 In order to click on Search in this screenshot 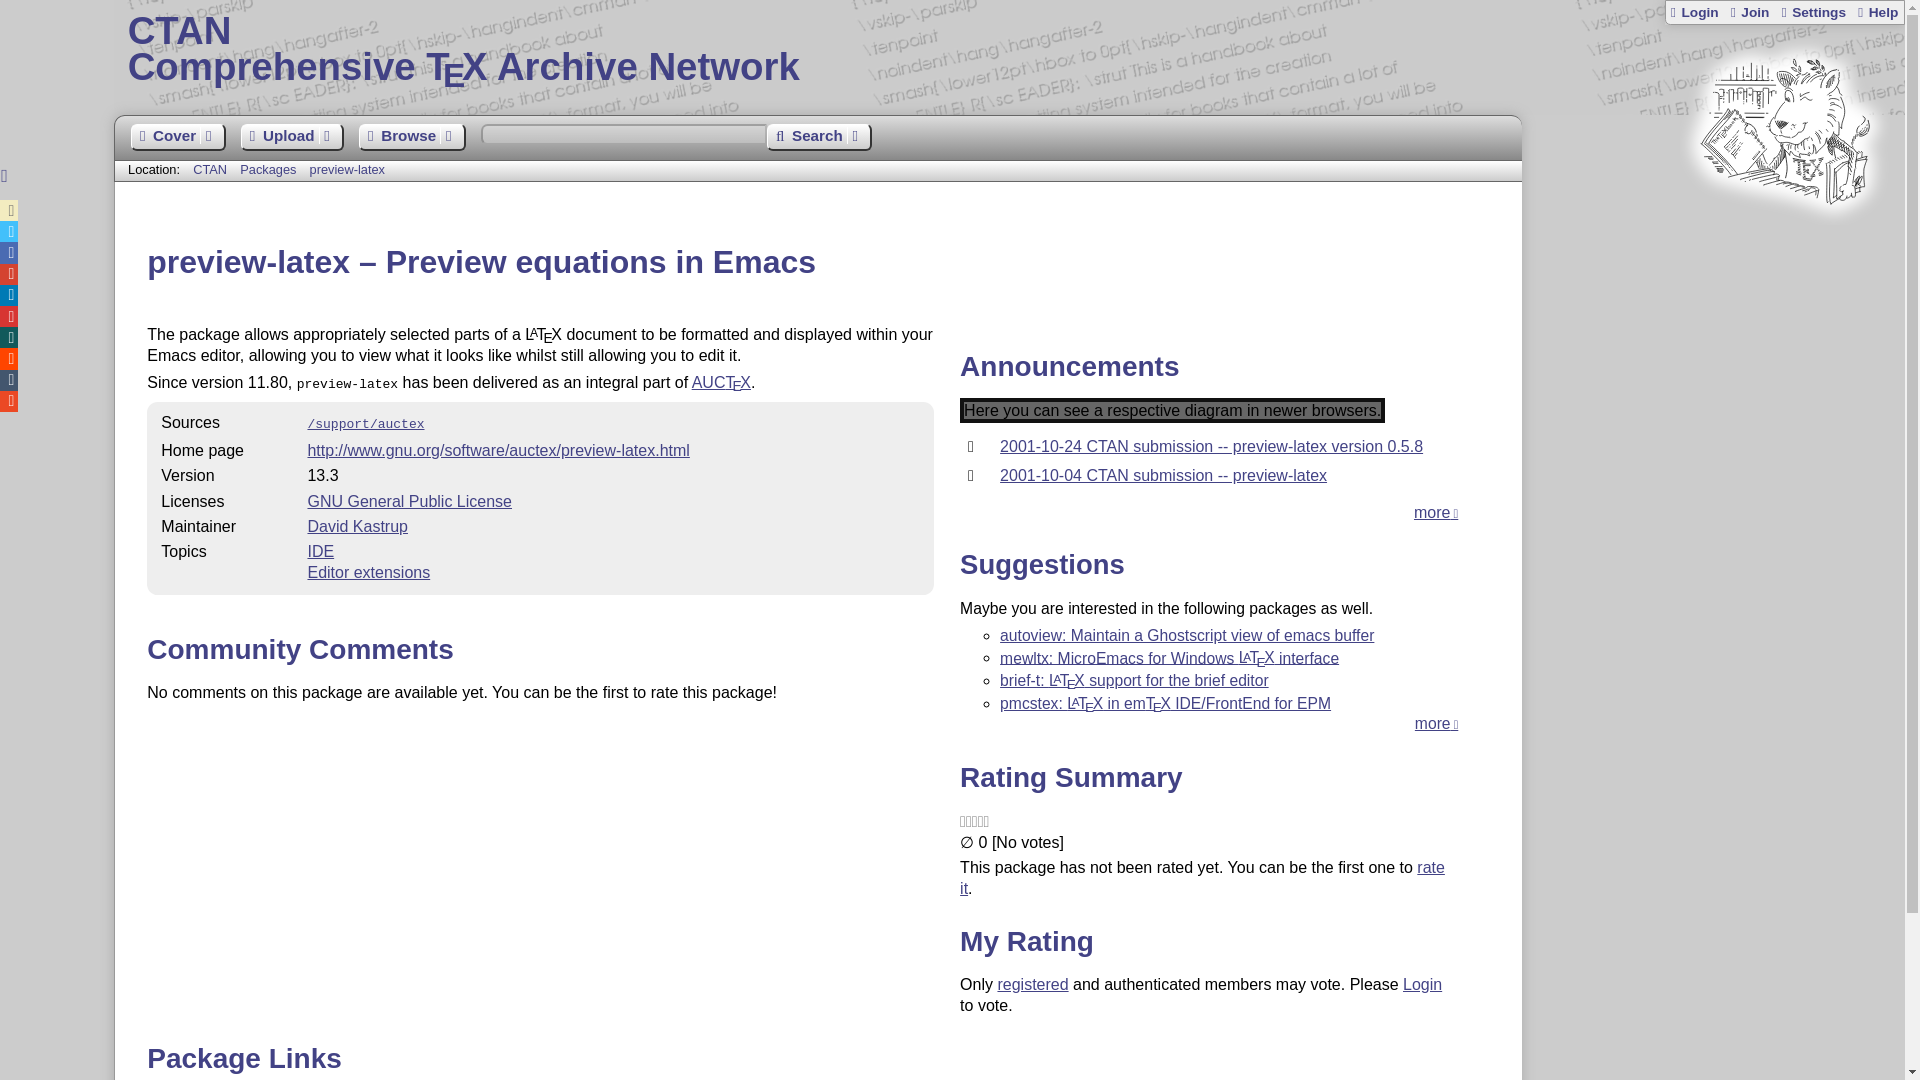, I will do `click(818, 138)`.